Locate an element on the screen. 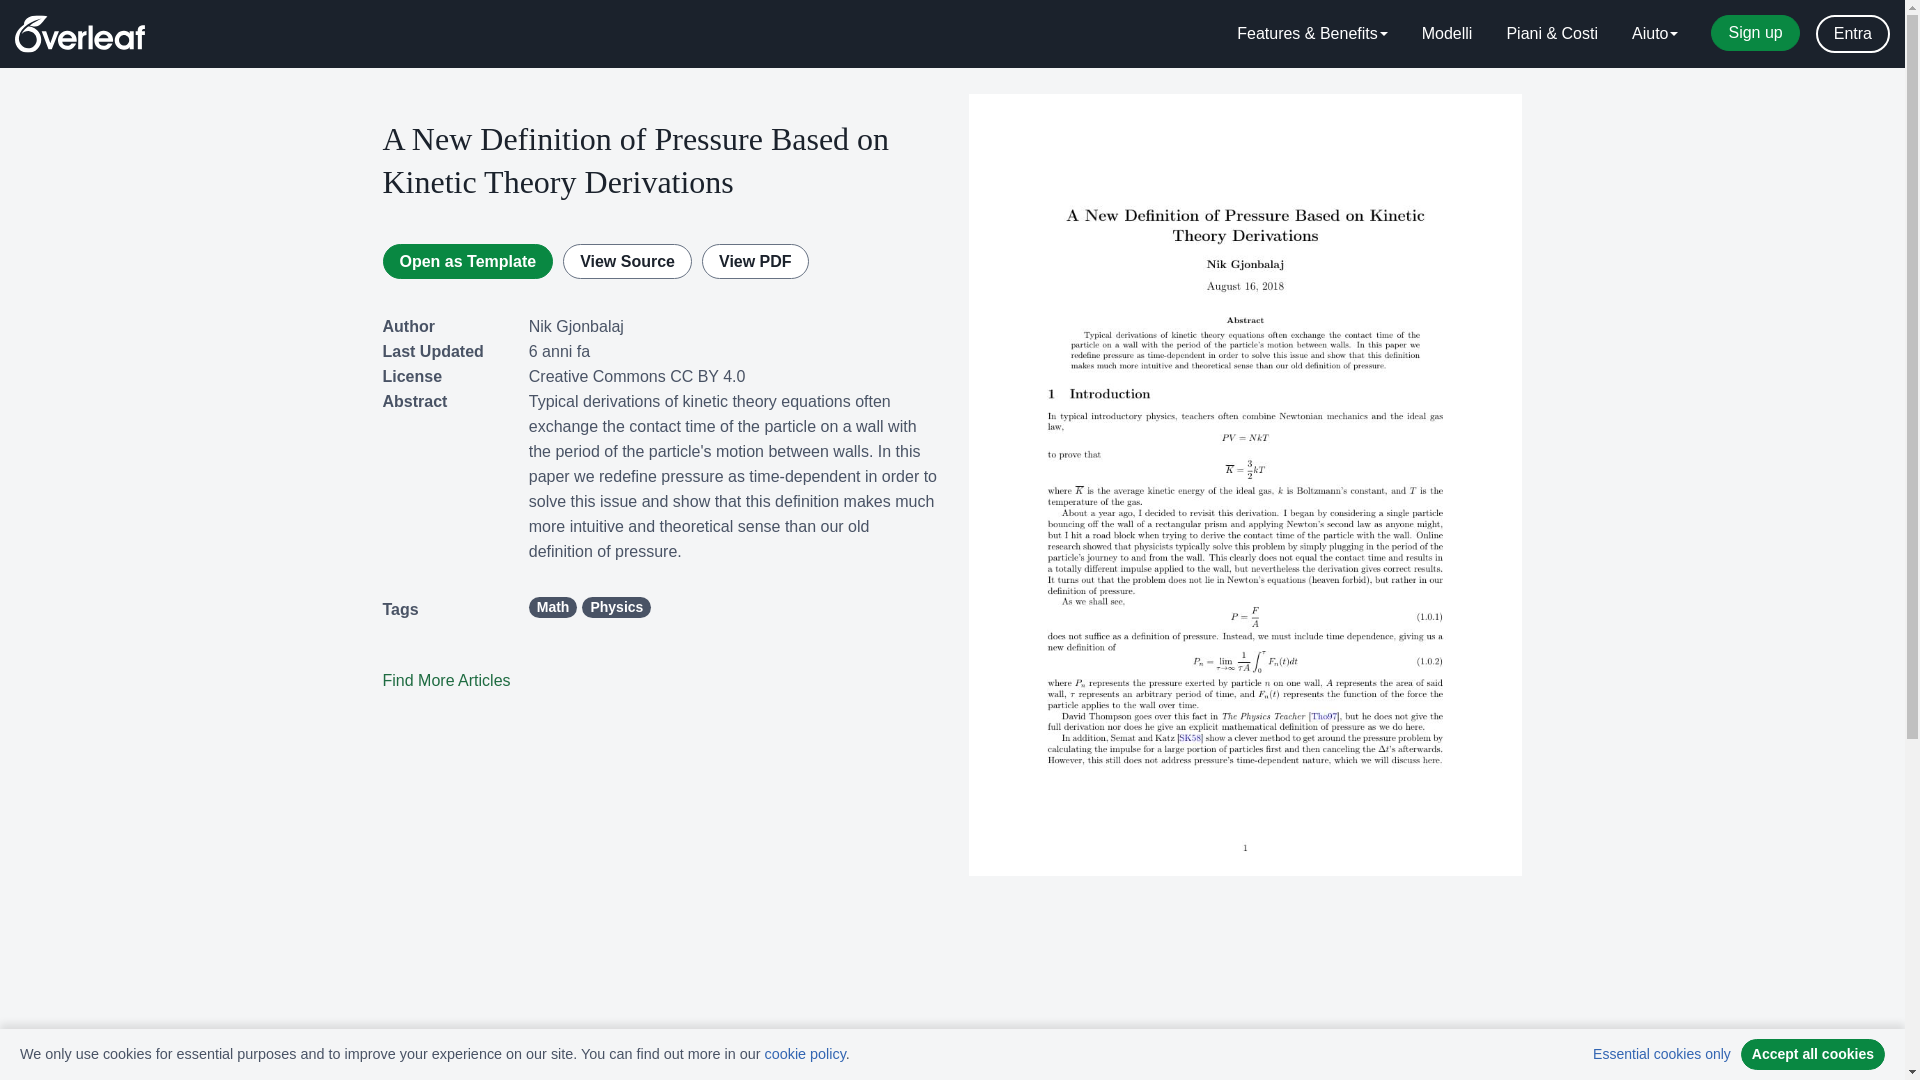 The height and width of the screenshot is (1080, 1920). Modelli is located at coordinates (1447, 34).